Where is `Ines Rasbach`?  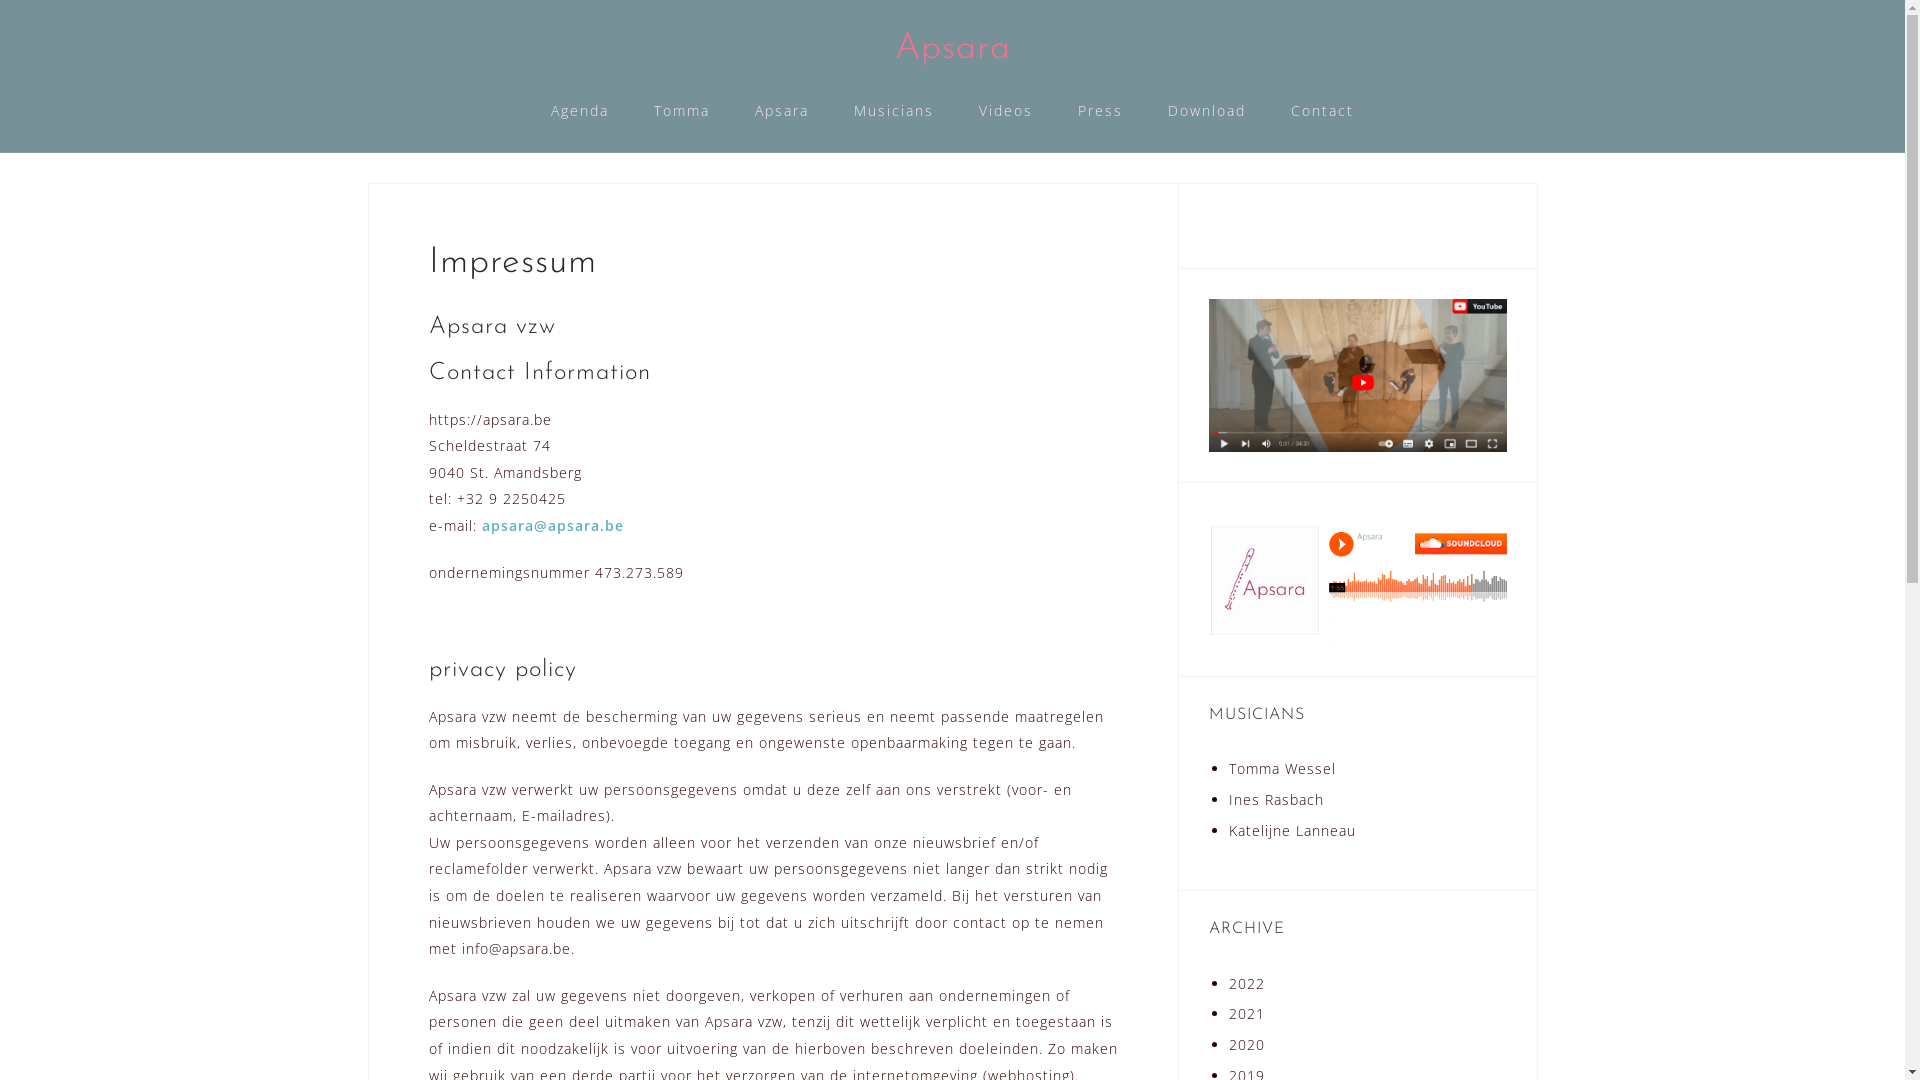
Ines Rasbach is located at coordinates (1276, 800).